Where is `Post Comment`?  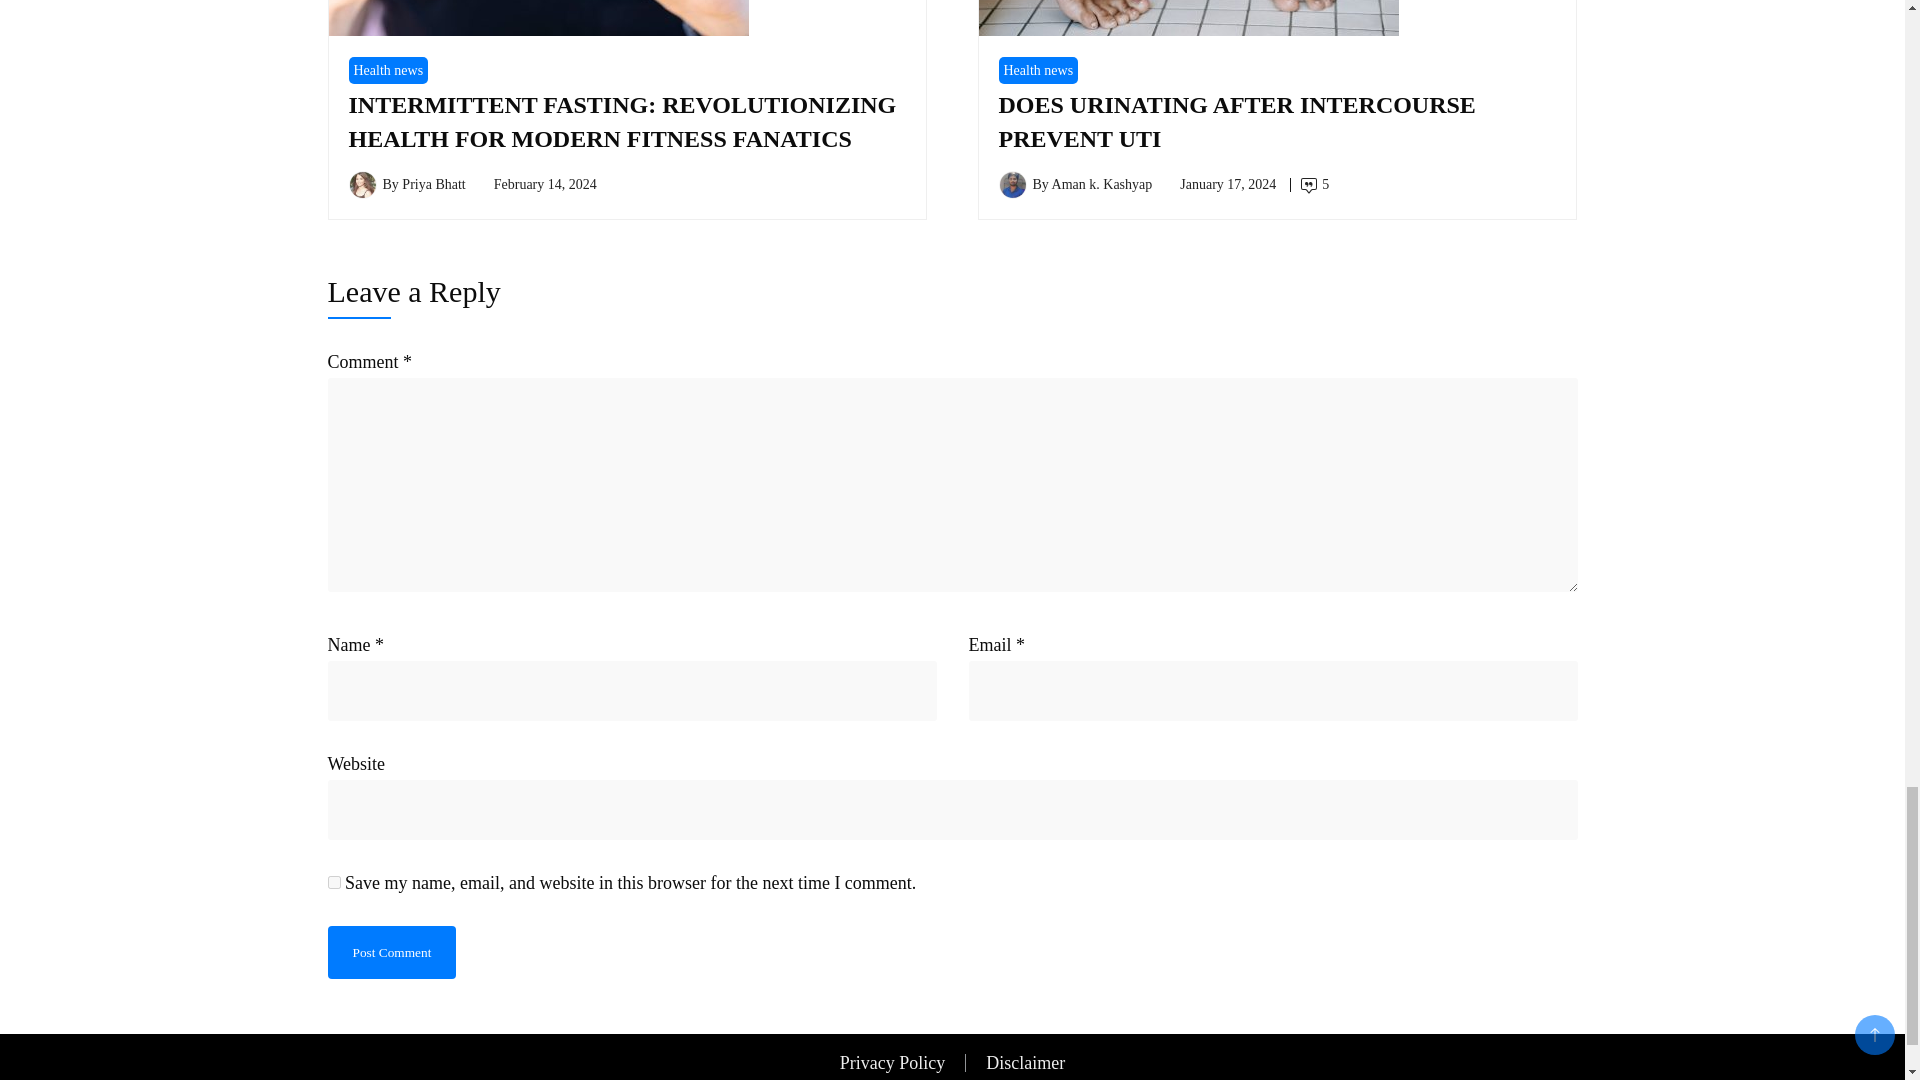
Post Comment is located at coordinates (392, 952).